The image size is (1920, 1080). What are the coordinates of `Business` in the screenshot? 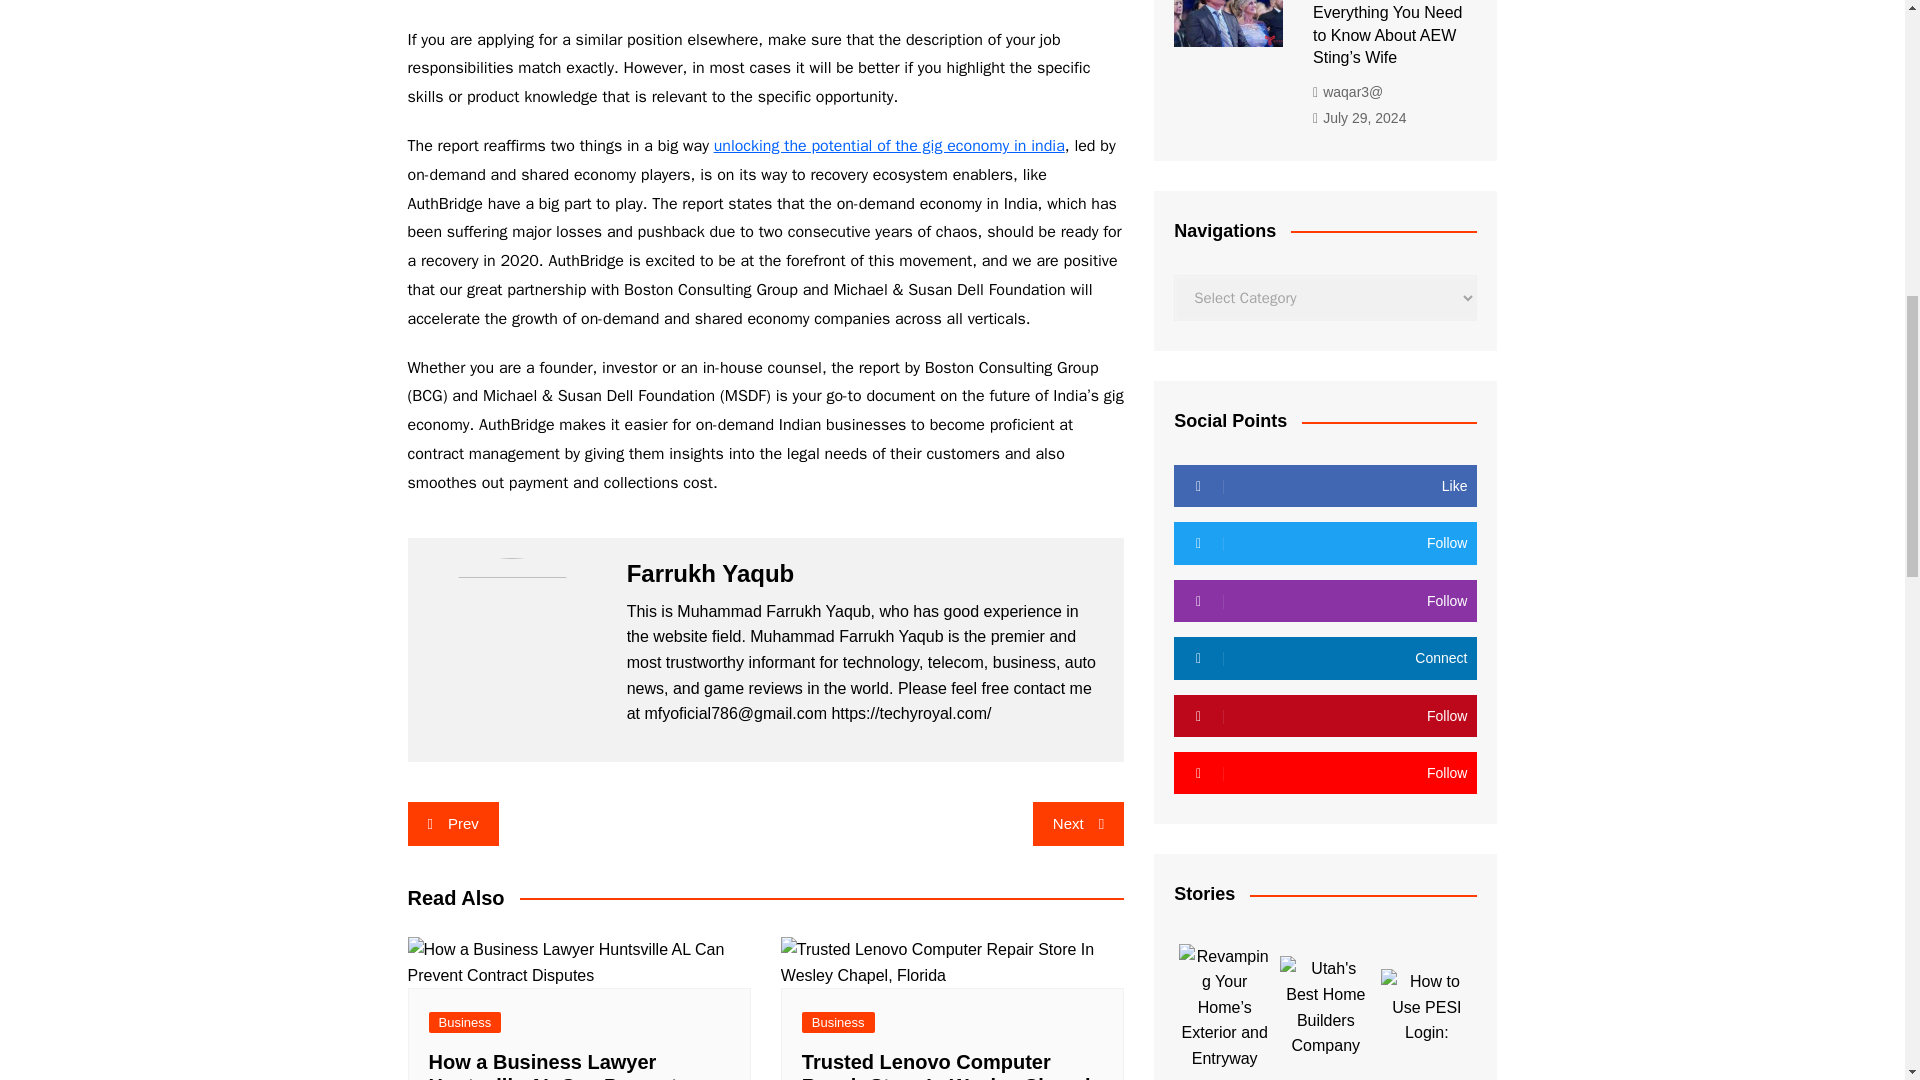 It's located at (464, 1022).